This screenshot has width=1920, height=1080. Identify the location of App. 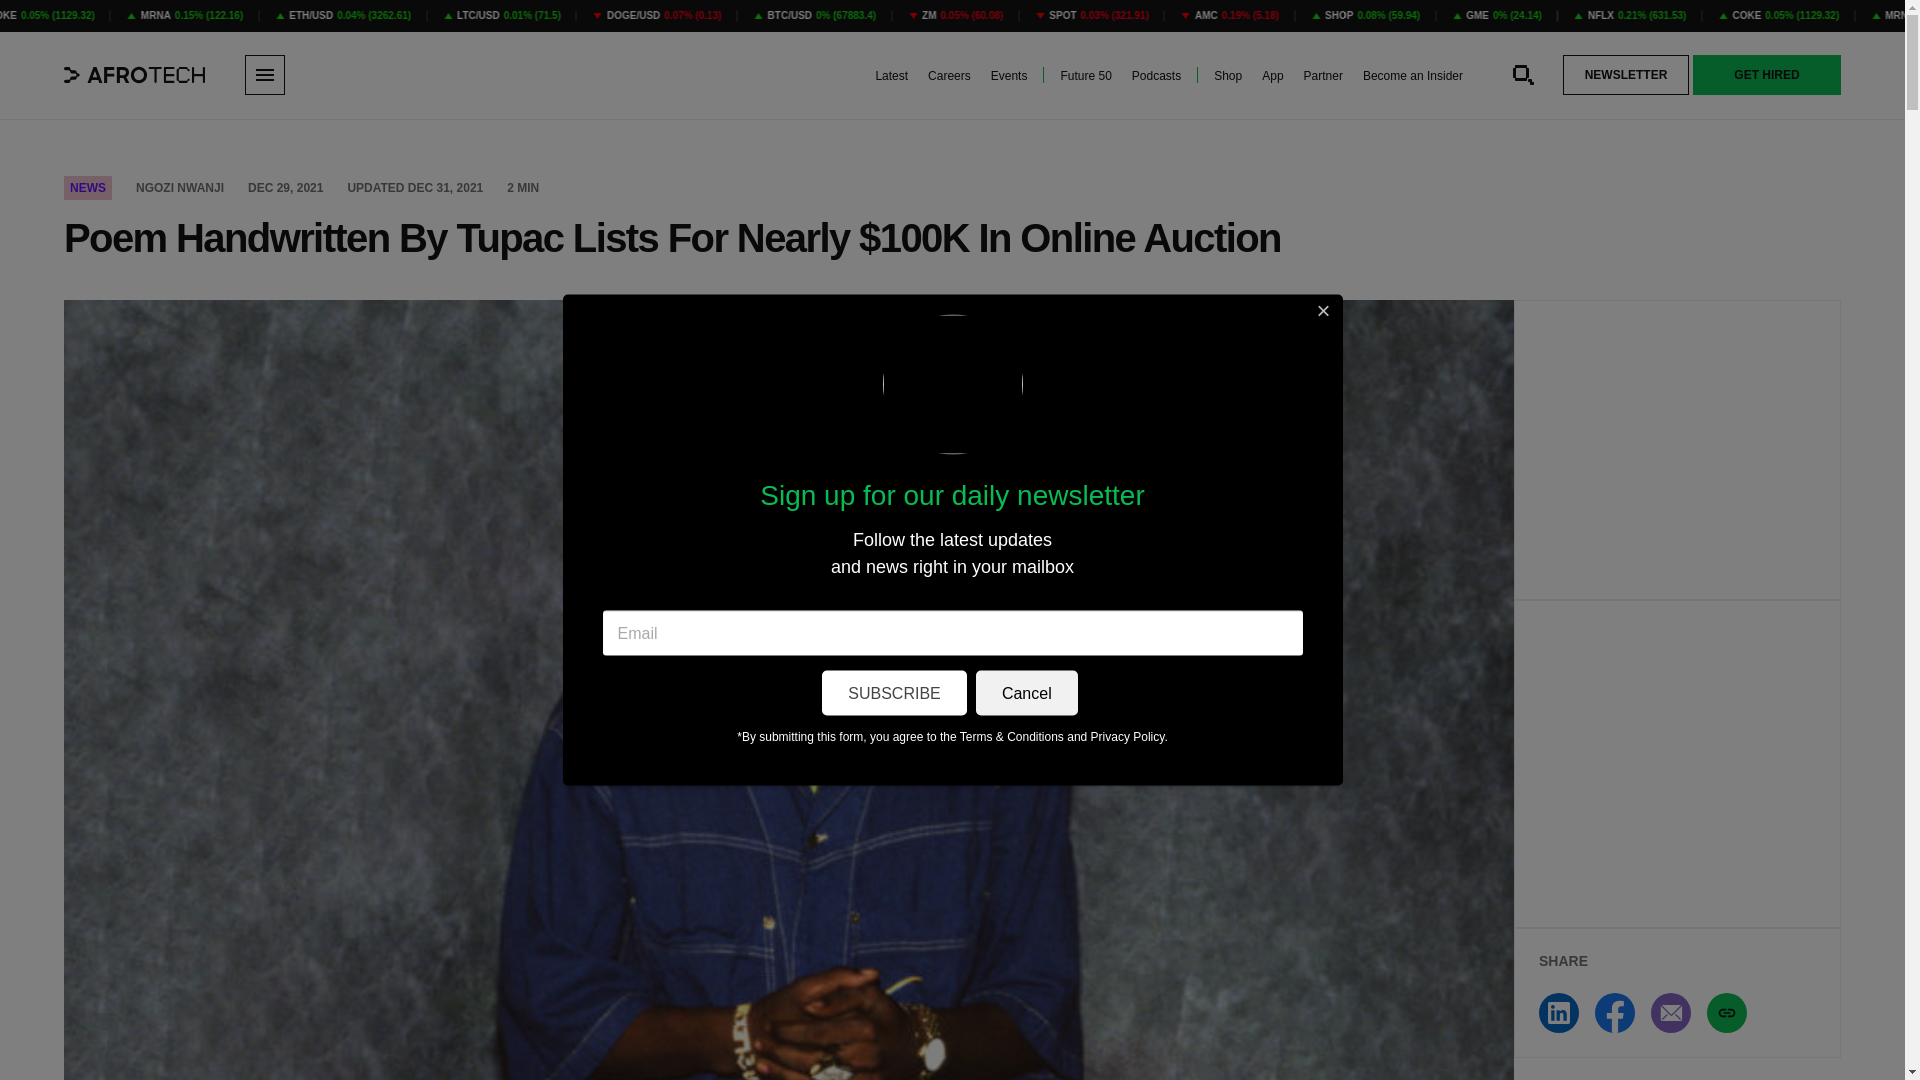
(1272, 76).